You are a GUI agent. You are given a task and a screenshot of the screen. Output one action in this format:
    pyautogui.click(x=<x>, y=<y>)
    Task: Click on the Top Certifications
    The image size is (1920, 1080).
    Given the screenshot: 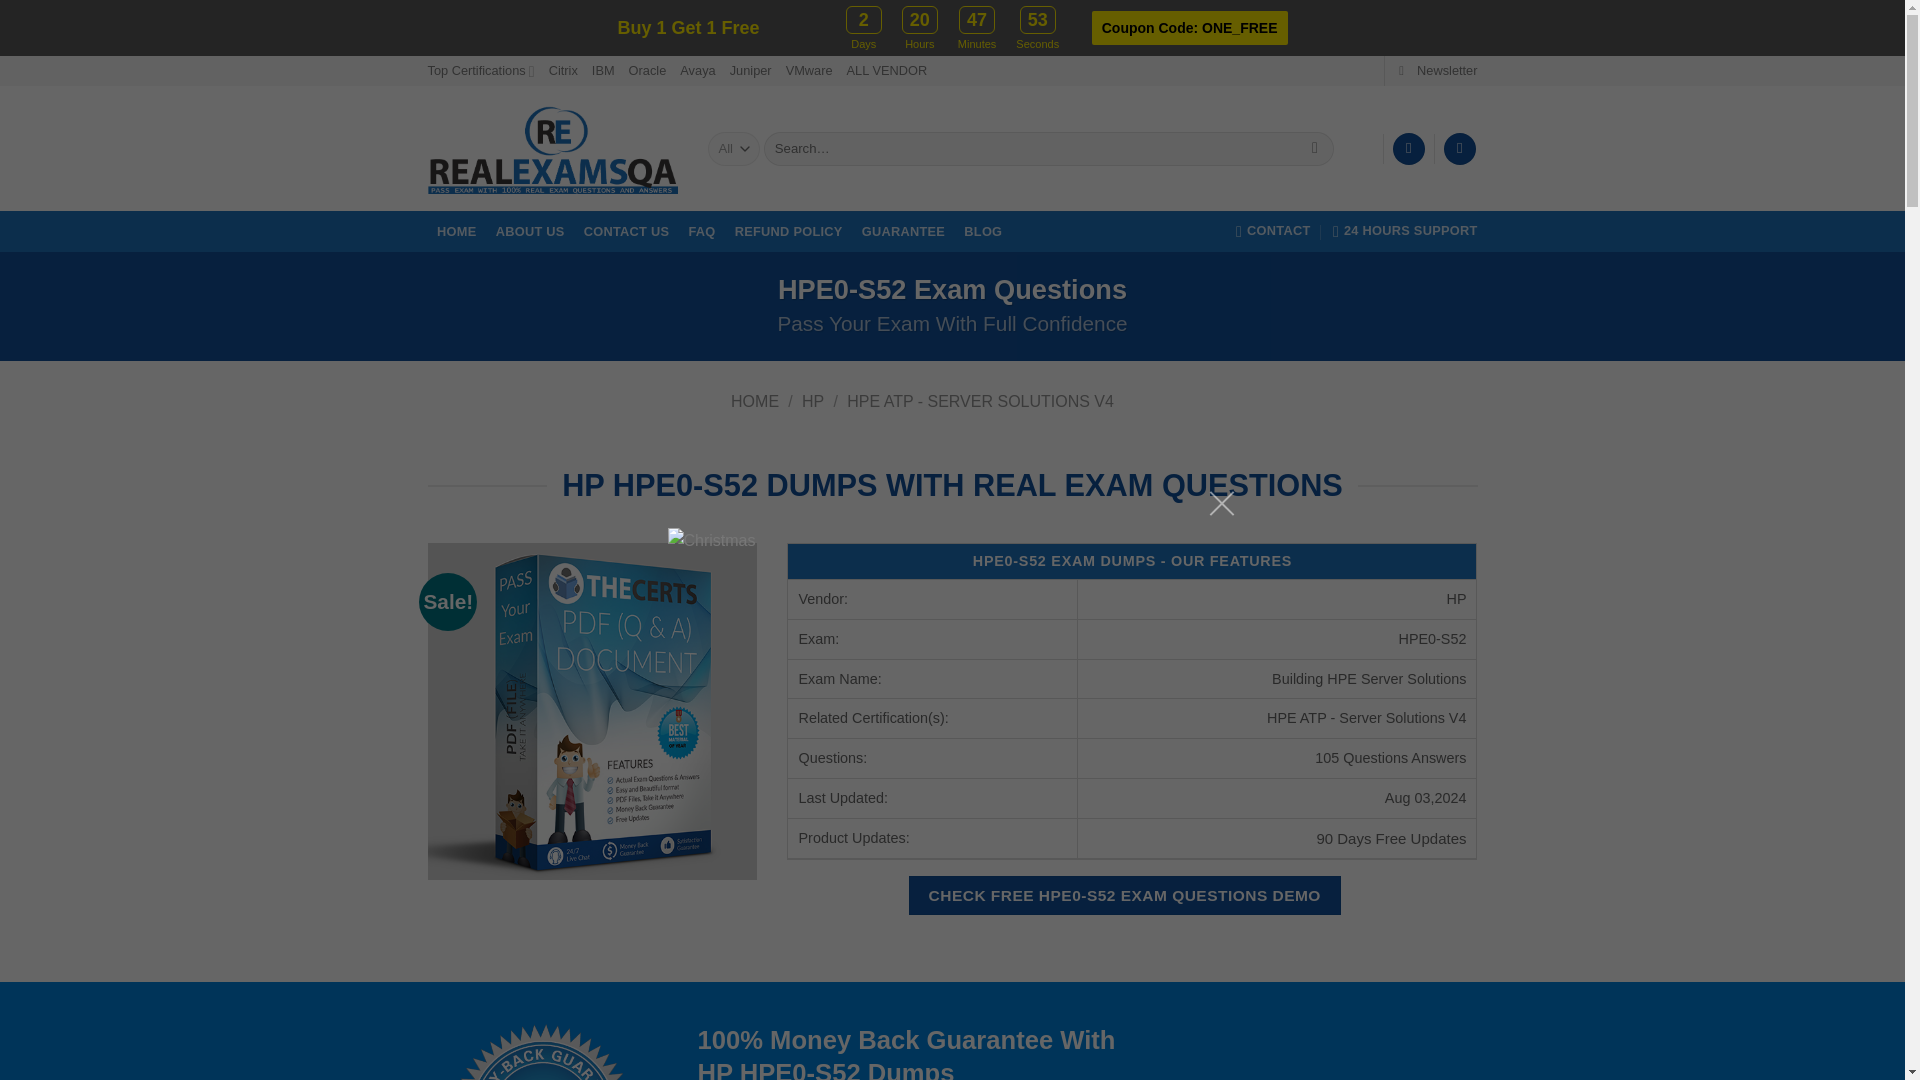 What is the action you would take?
    pyautogui.click(x=482, y=71)
    